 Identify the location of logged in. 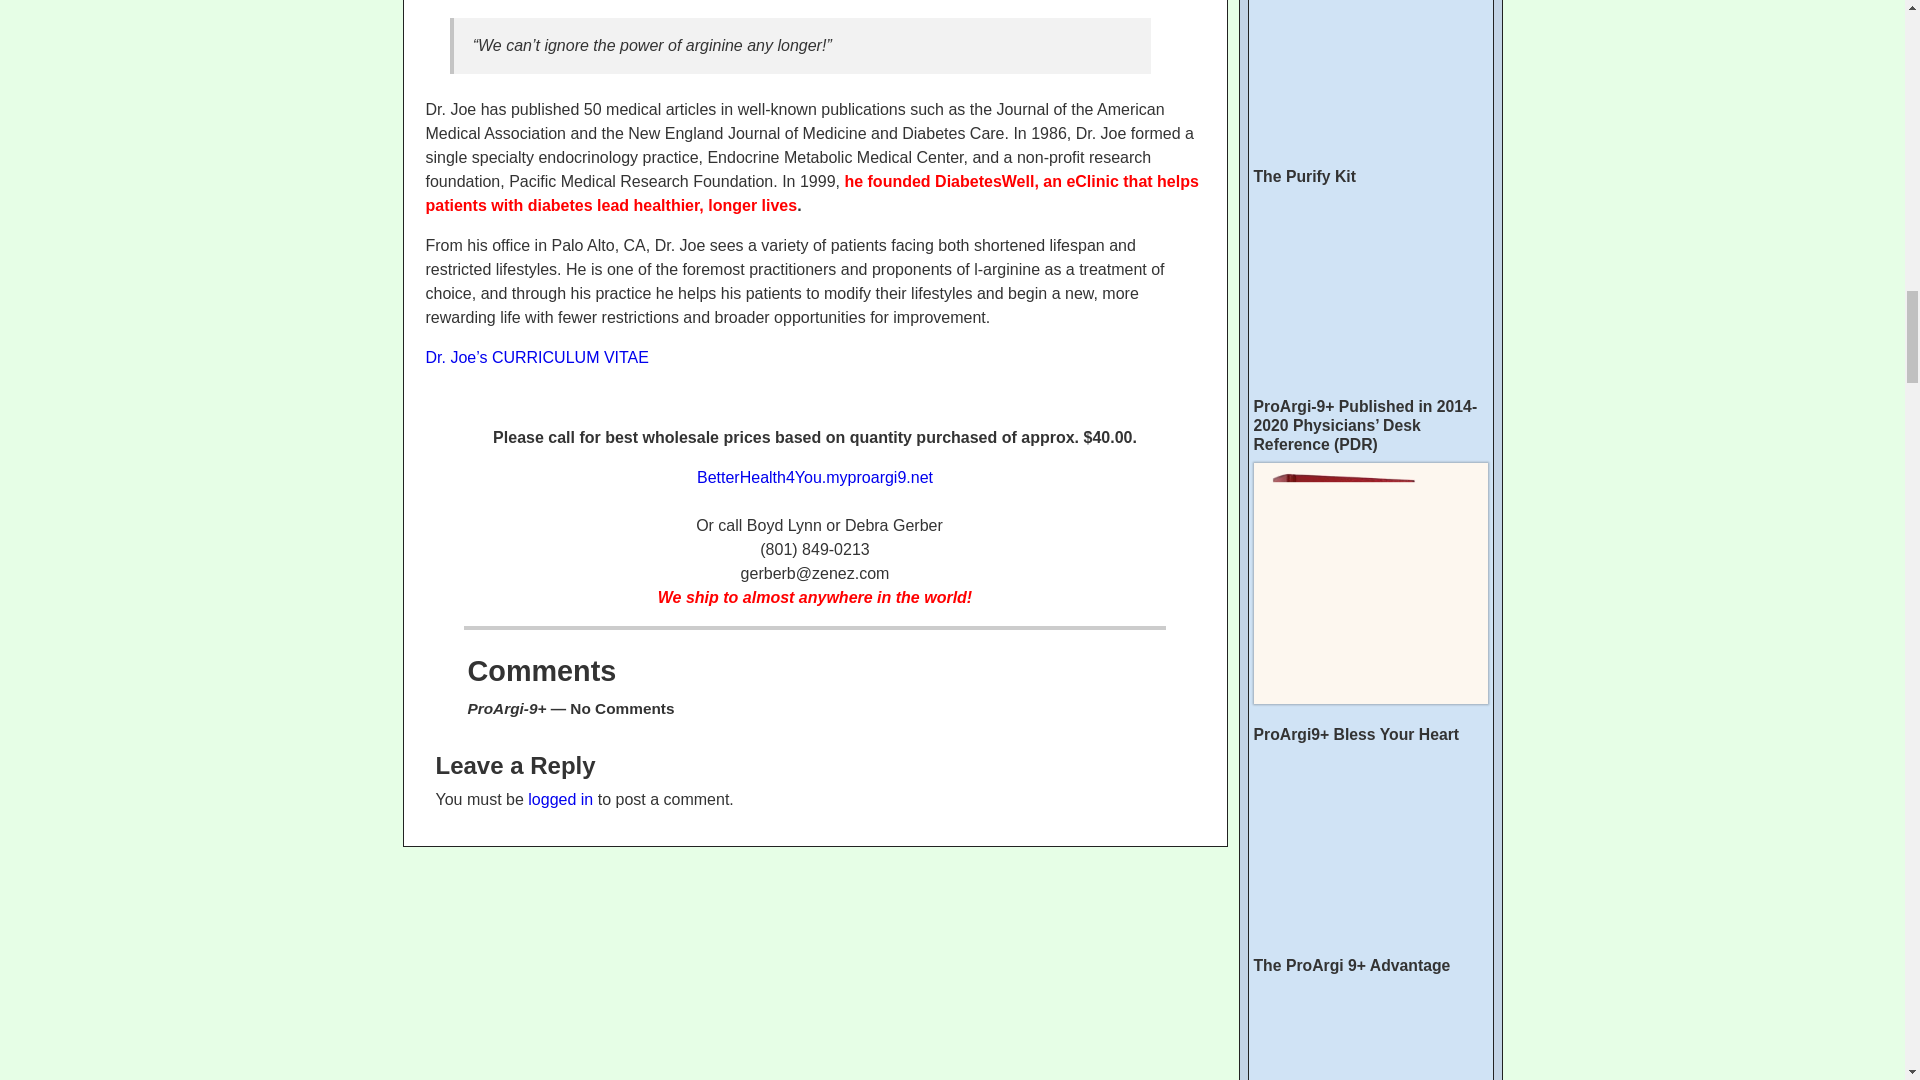
(560, 798).